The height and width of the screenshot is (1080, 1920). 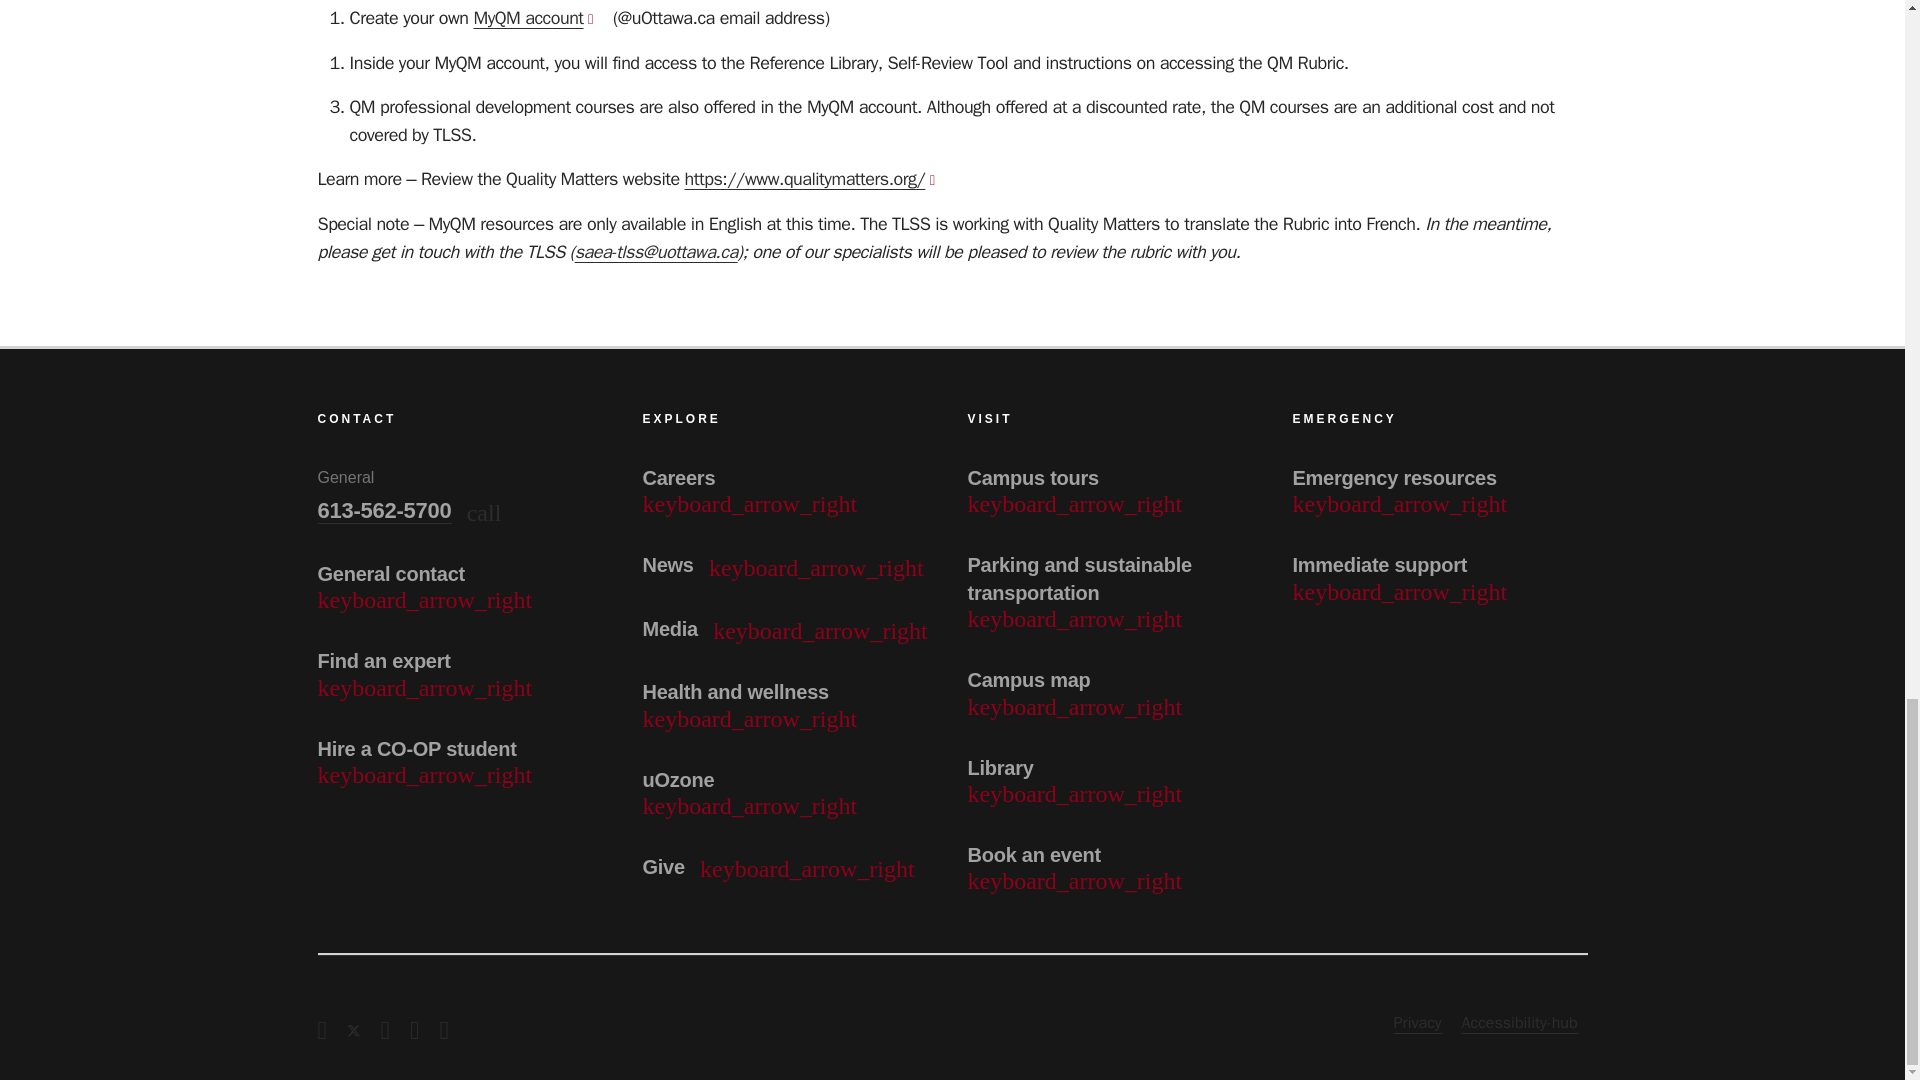 What do you see at coordinates (540, 18) in the screenshot?
I see `Link to MyQM account creation page` at bounding box center [540, 18].